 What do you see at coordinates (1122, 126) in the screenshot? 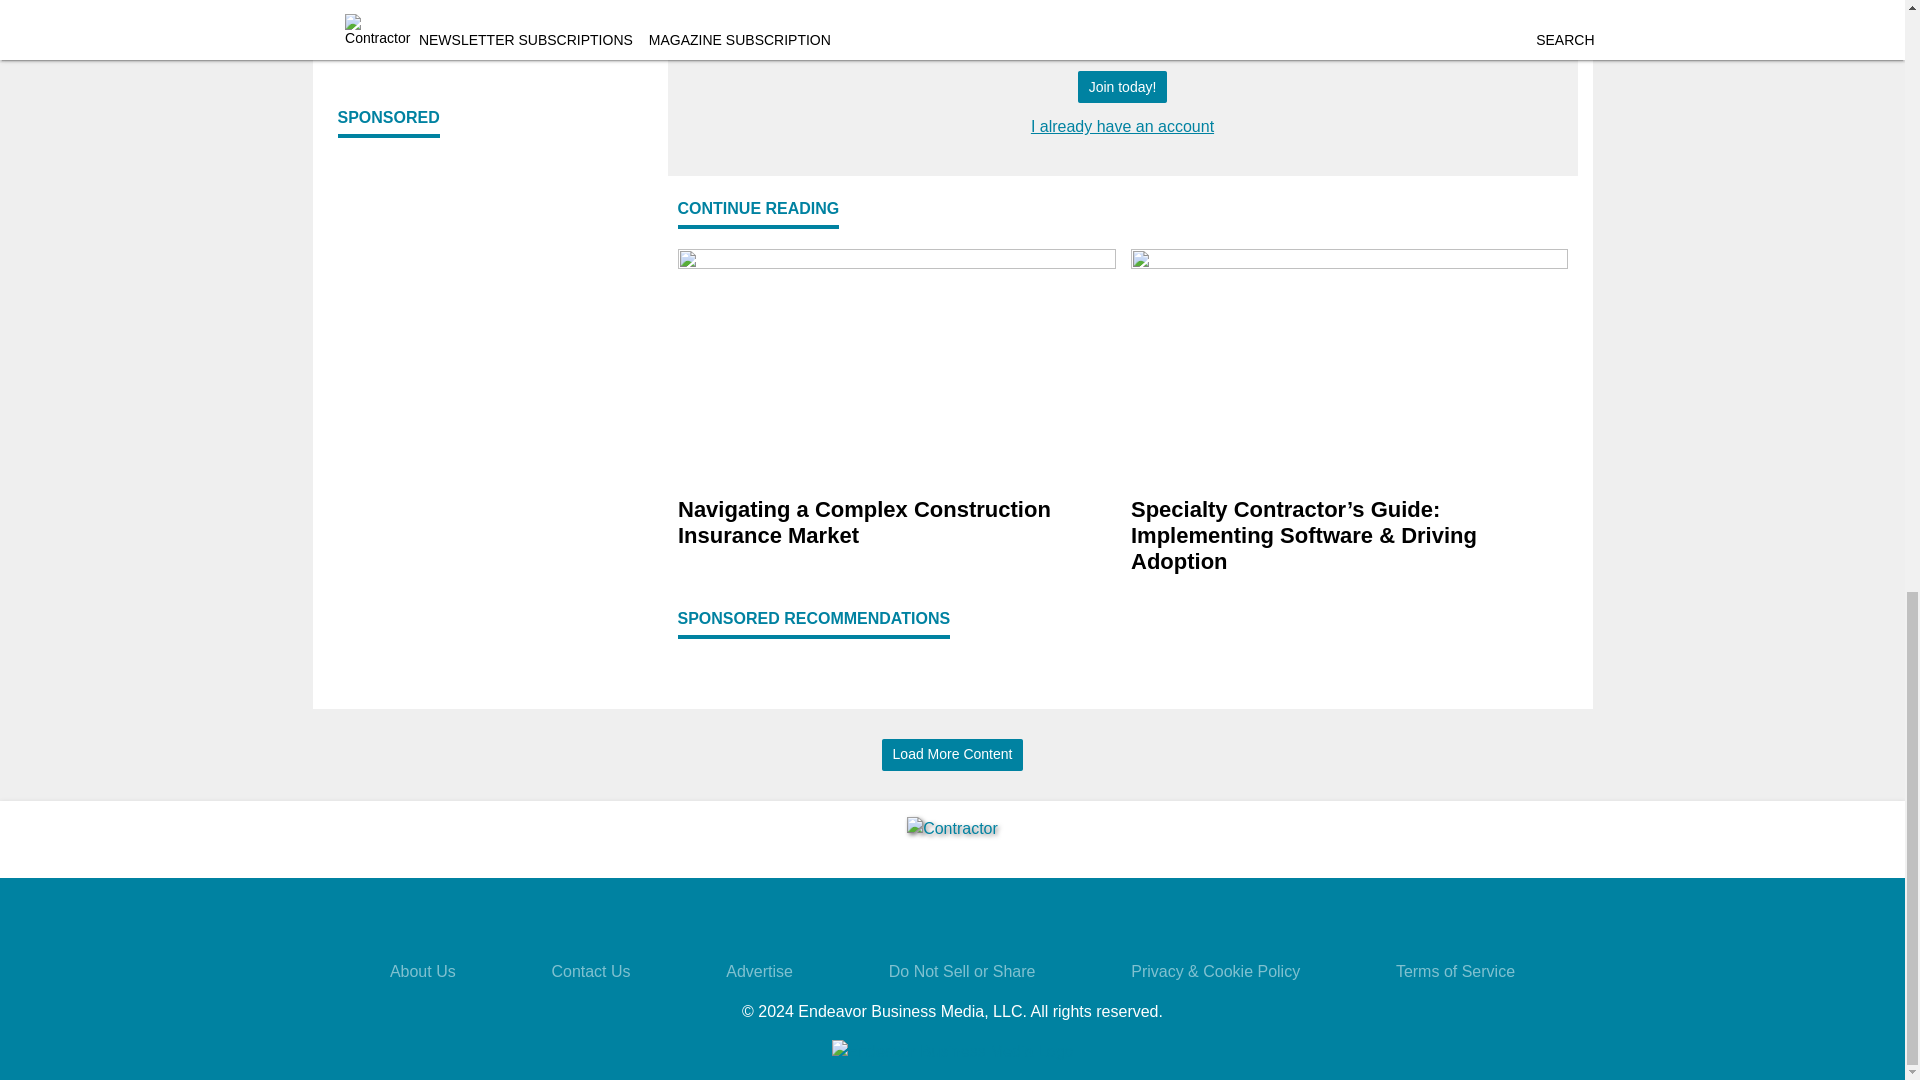
I see `I already have an account` at bounding box center [1122, 126].